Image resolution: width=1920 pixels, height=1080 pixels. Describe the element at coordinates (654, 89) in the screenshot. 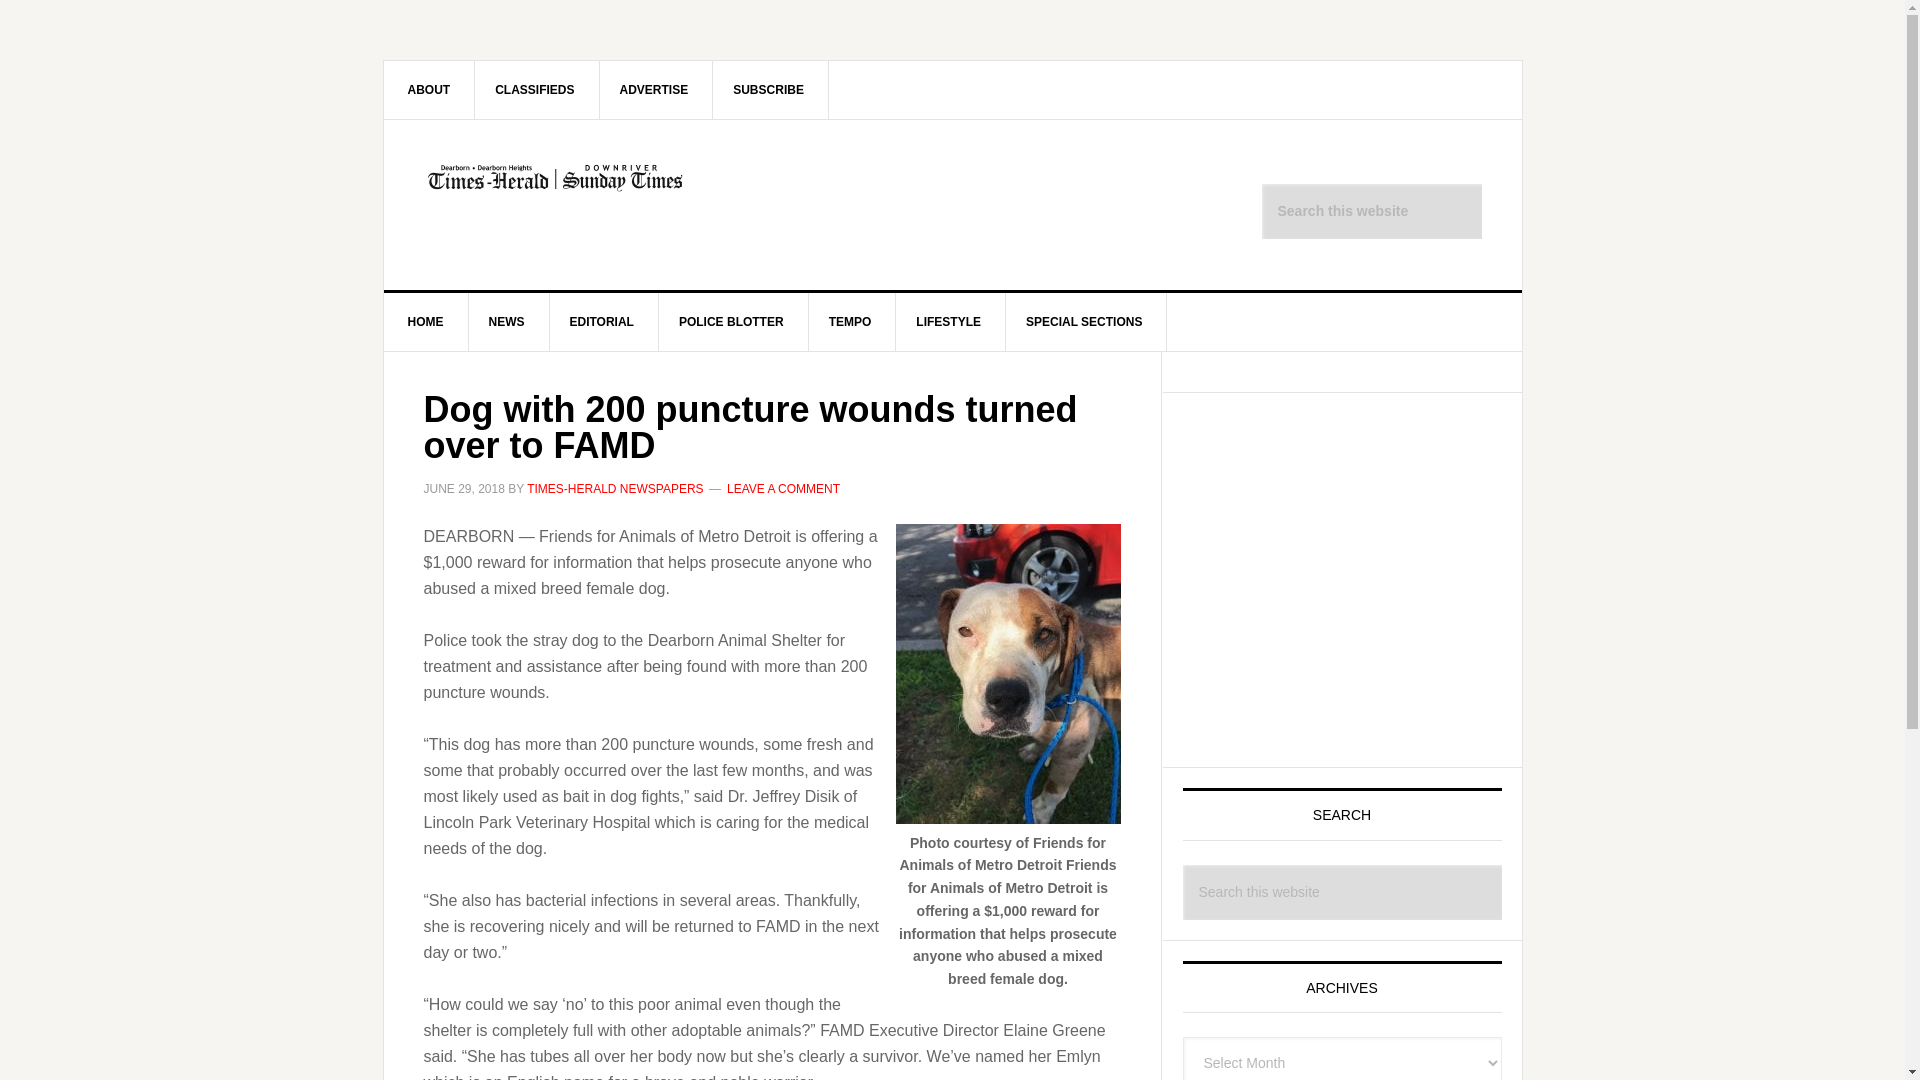

I see `ADVERTISE` at that location.